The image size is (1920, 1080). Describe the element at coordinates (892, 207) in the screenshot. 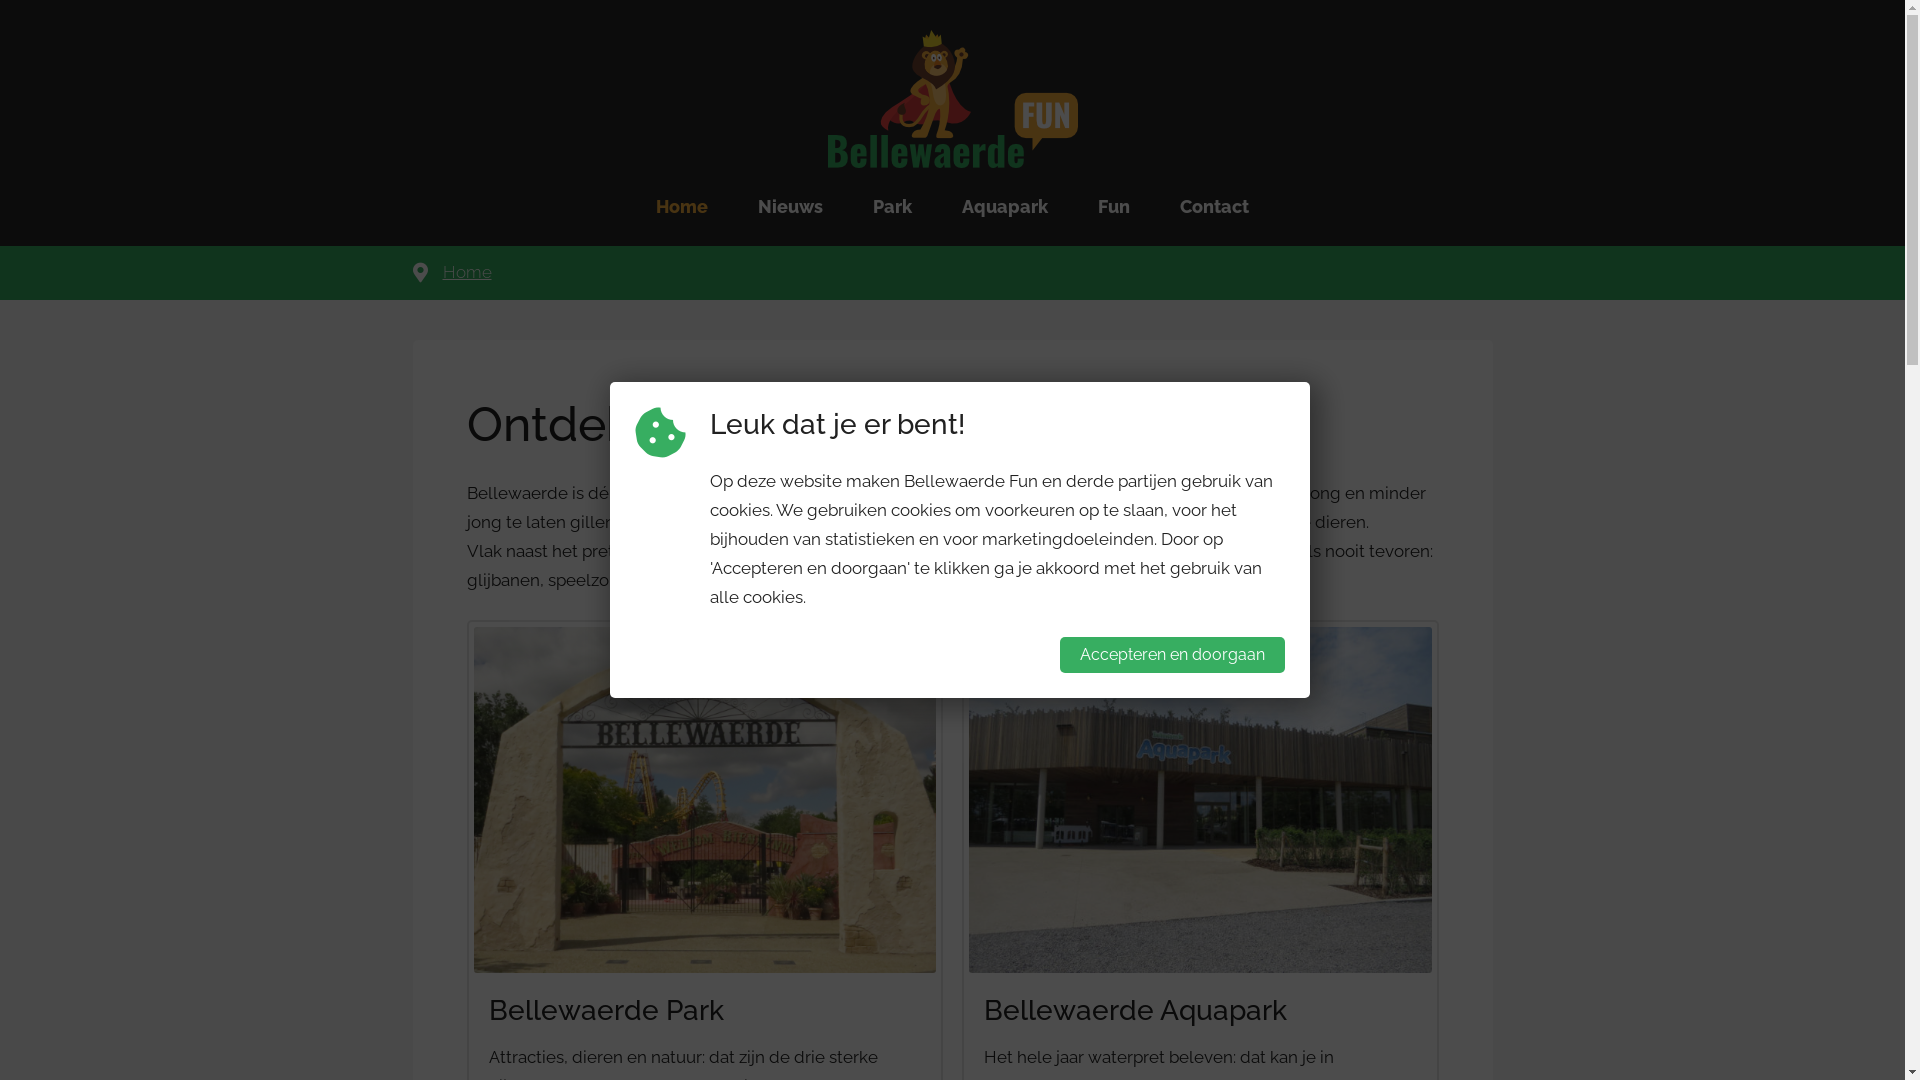

I see `Park` at that location.